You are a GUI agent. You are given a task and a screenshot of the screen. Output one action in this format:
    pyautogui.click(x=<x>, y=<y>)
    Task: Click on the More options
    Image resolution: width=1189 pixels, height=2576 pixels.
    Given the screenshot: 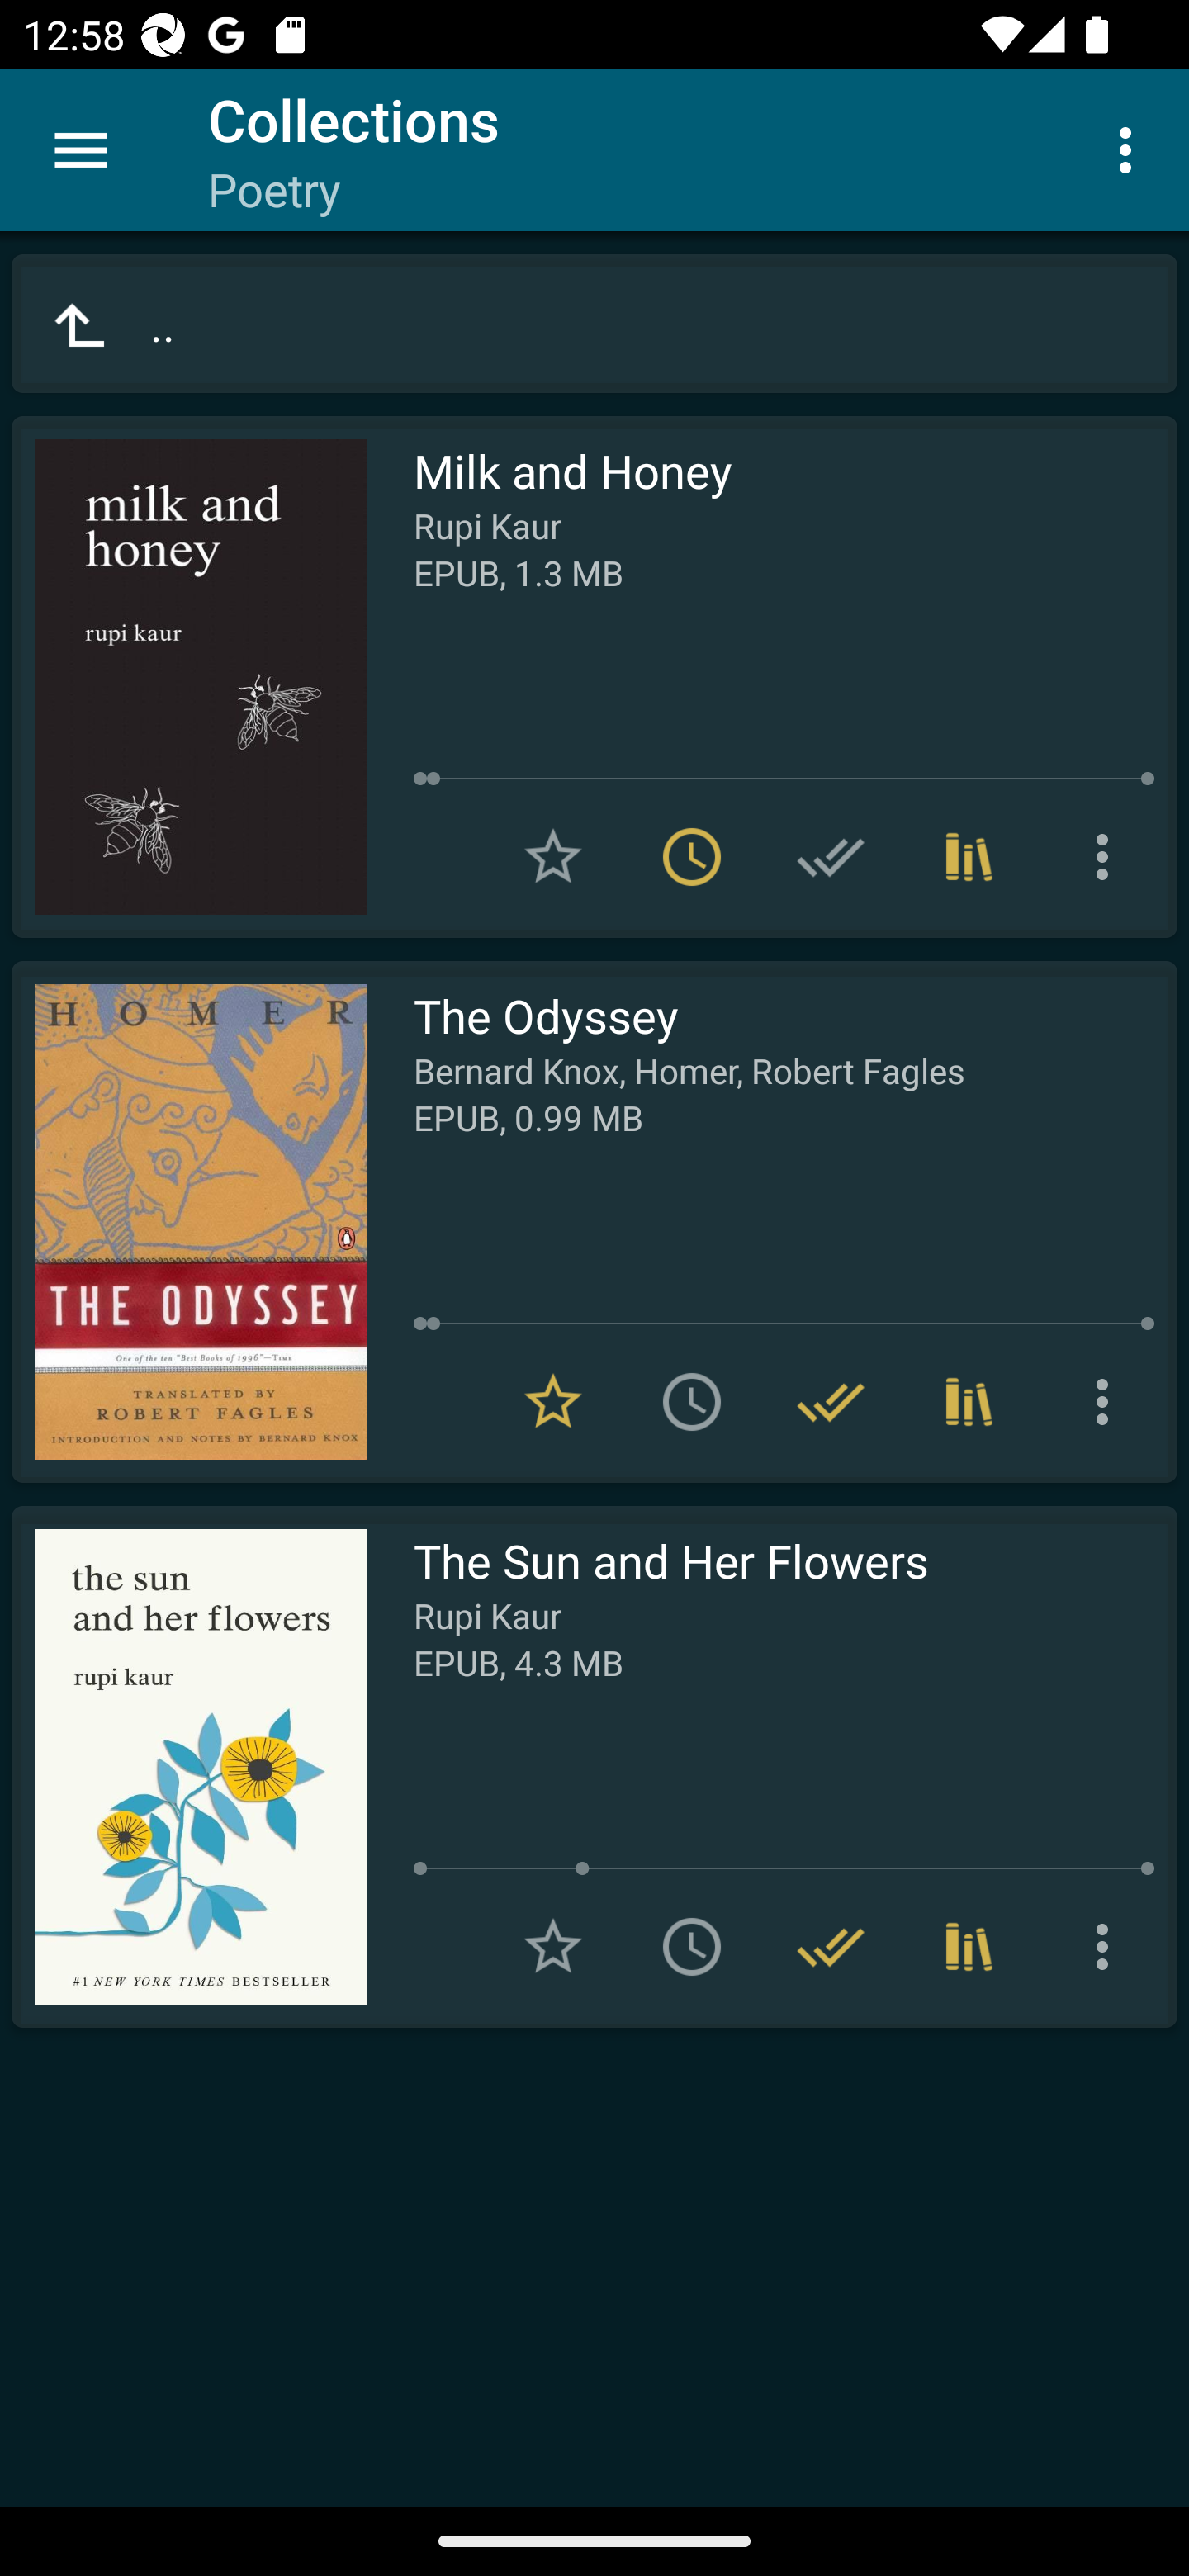 What is the action you would take?
    pyautogui.click(x=1108, y=1401)
    